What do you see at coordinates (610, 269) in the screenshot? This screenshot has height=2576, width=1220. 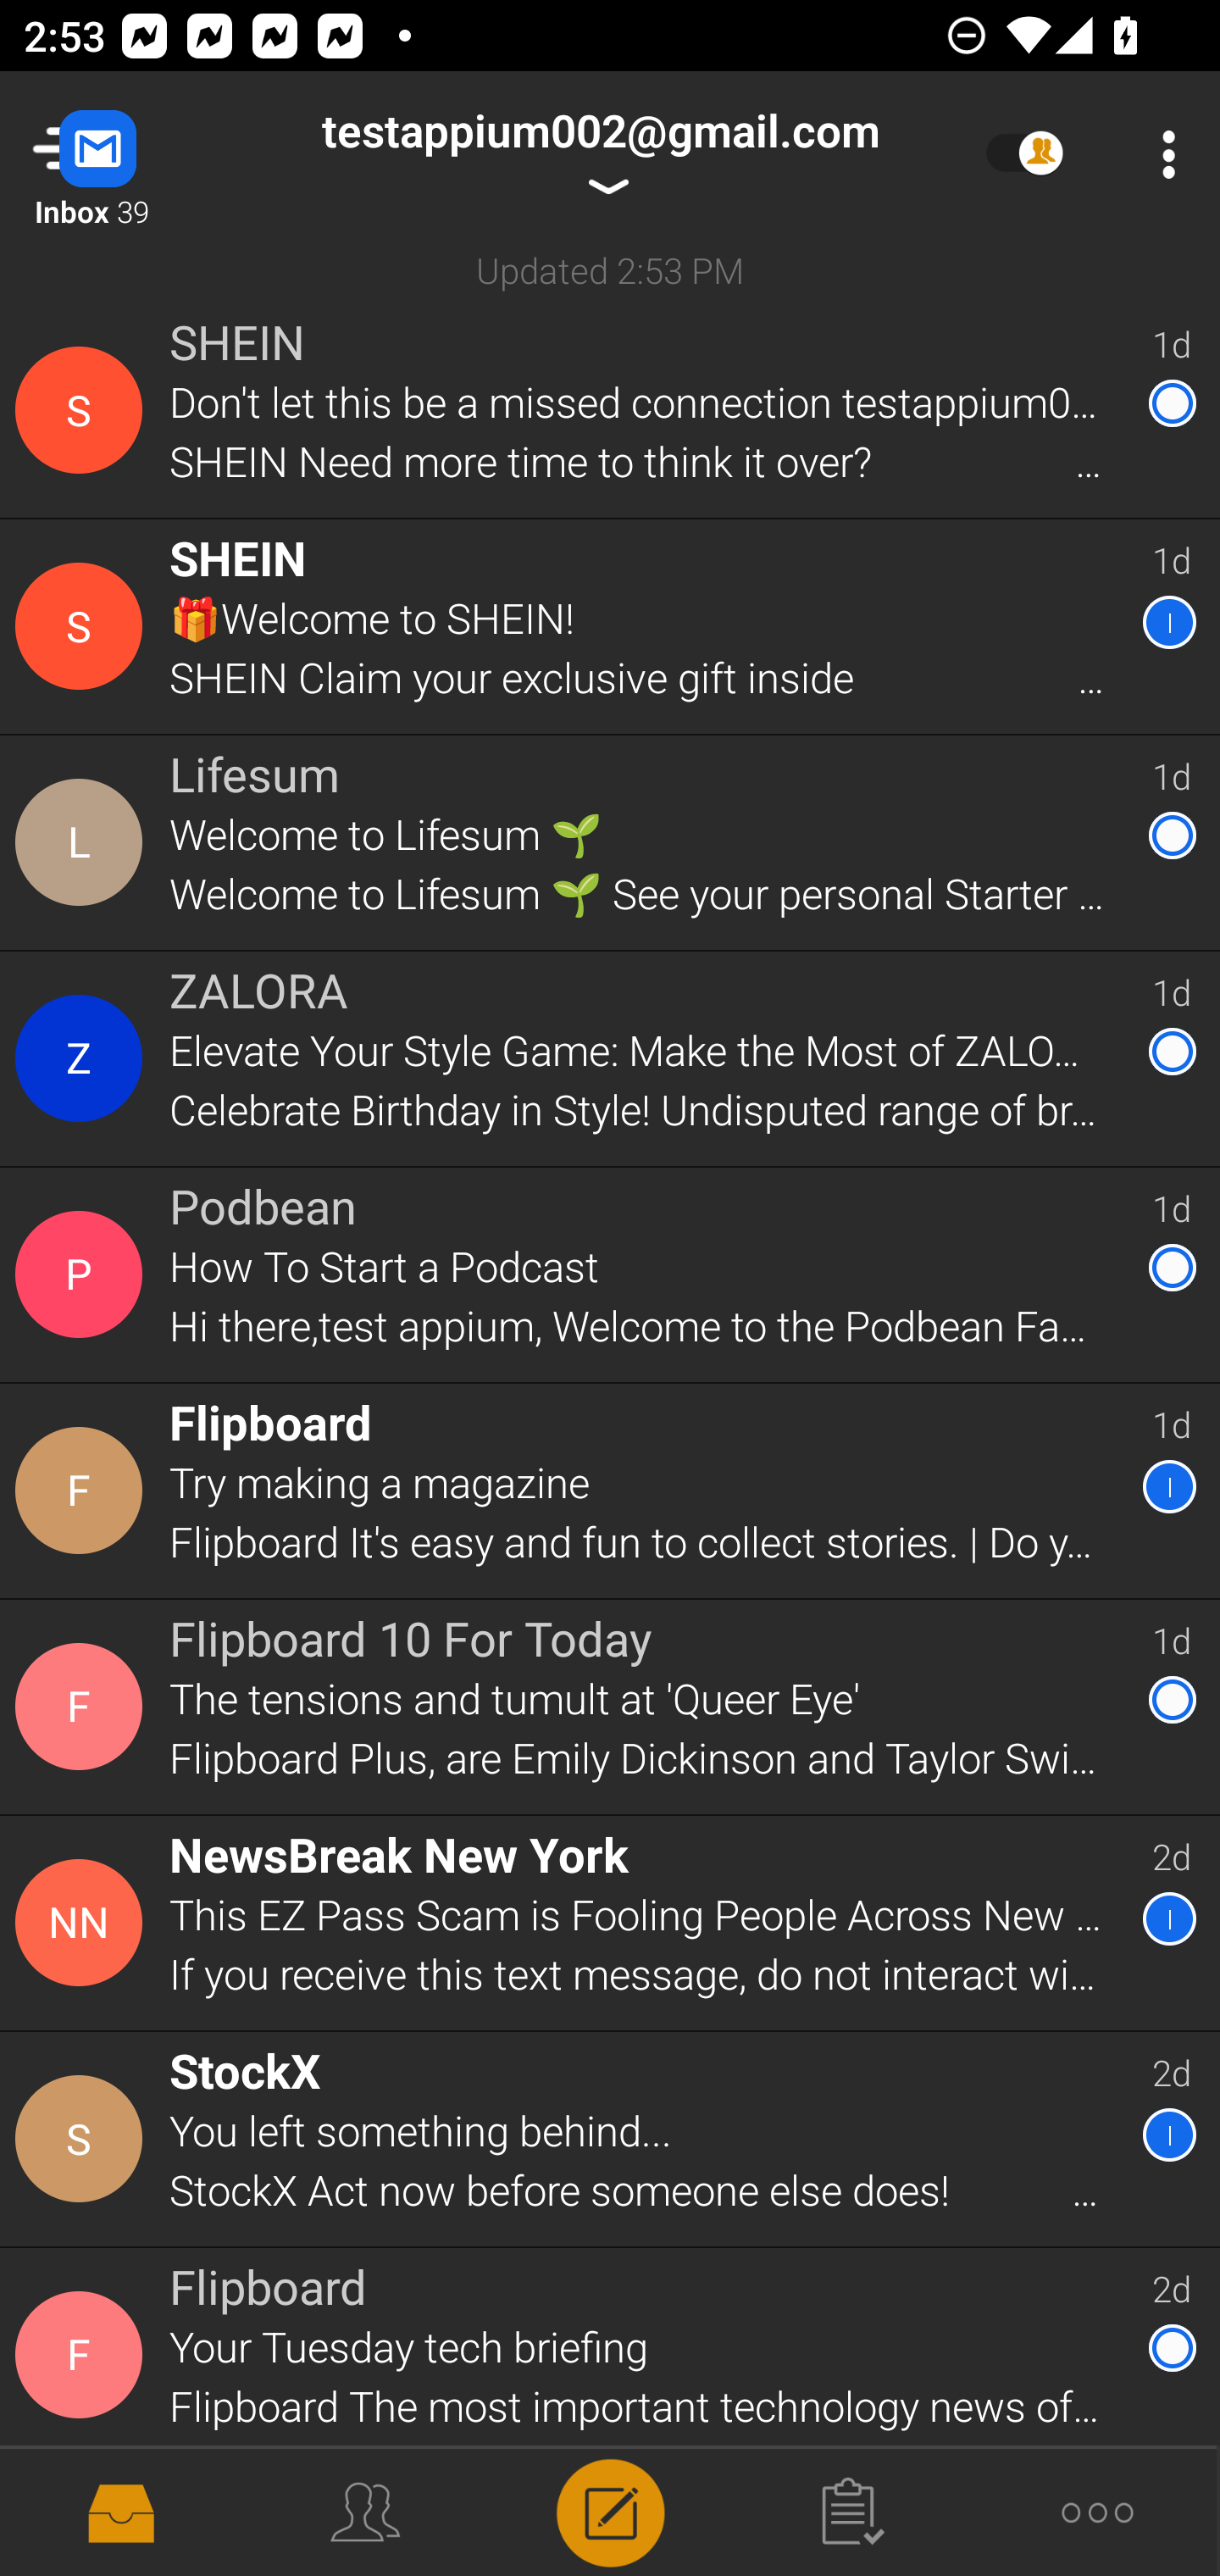 I see `Updated 2:53 PM` at bounding box center [610, 269].